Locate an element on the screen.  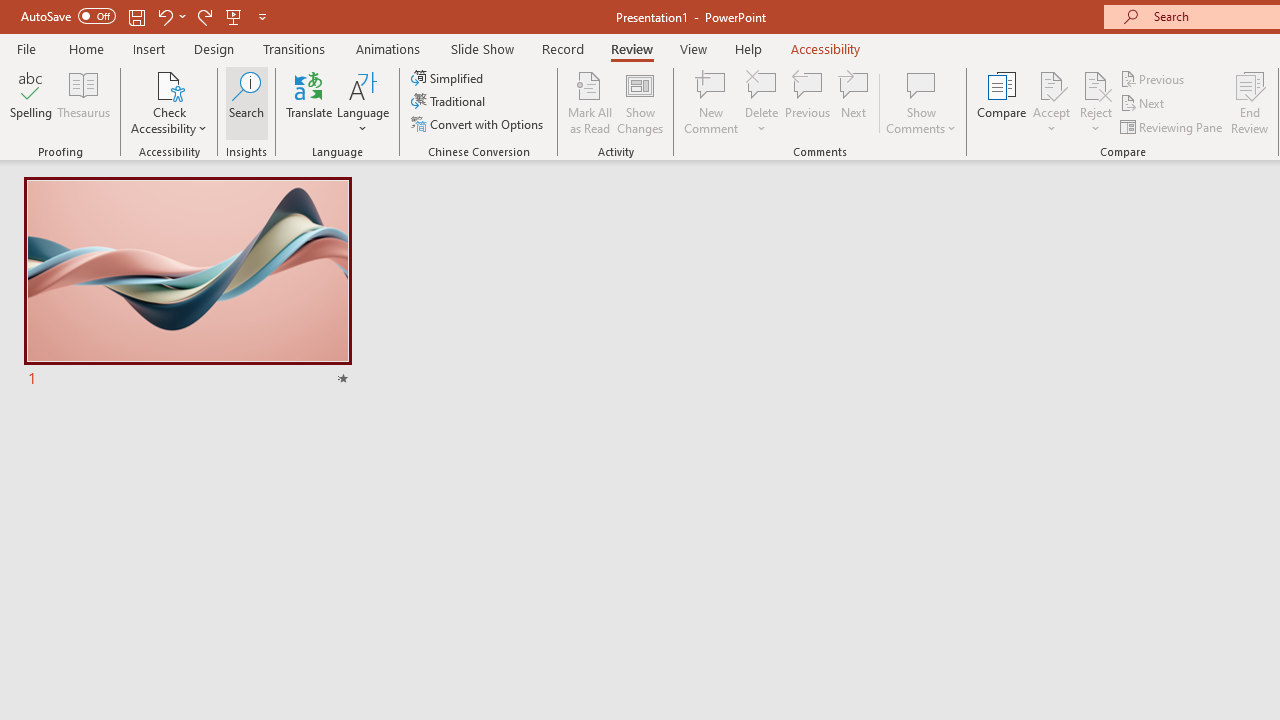
Show Comments is located at coordinates (921, 102).